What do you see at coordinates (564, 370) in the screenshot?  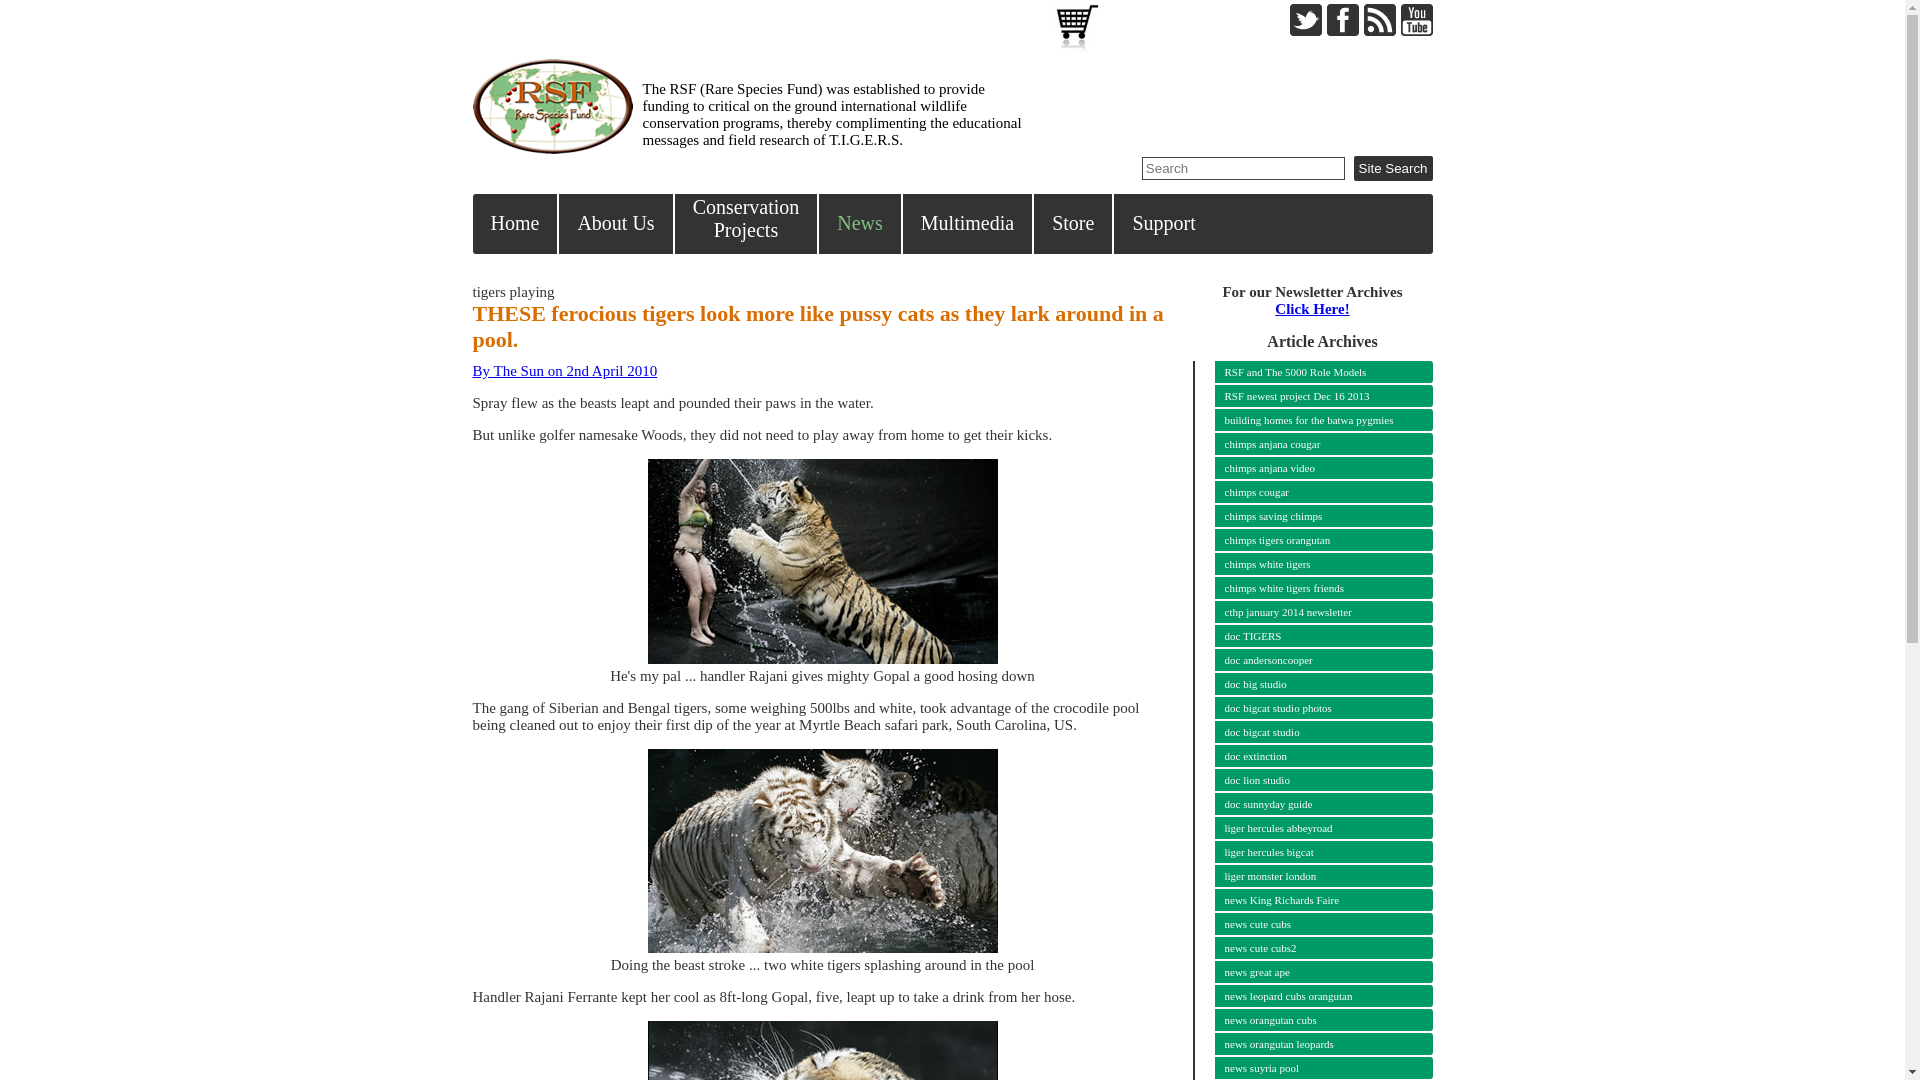 I see `About Us` at bounding box center [564, 370].